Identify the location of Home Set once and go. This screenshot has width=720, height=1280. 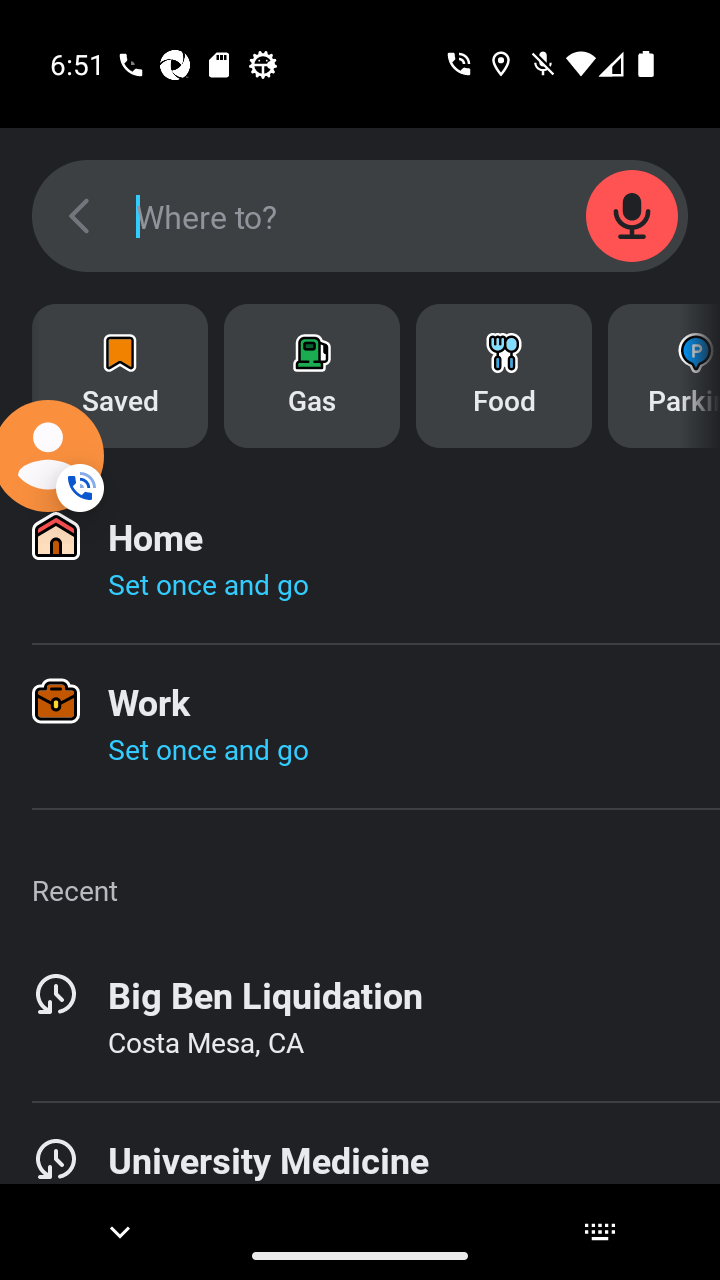
(360, 561).